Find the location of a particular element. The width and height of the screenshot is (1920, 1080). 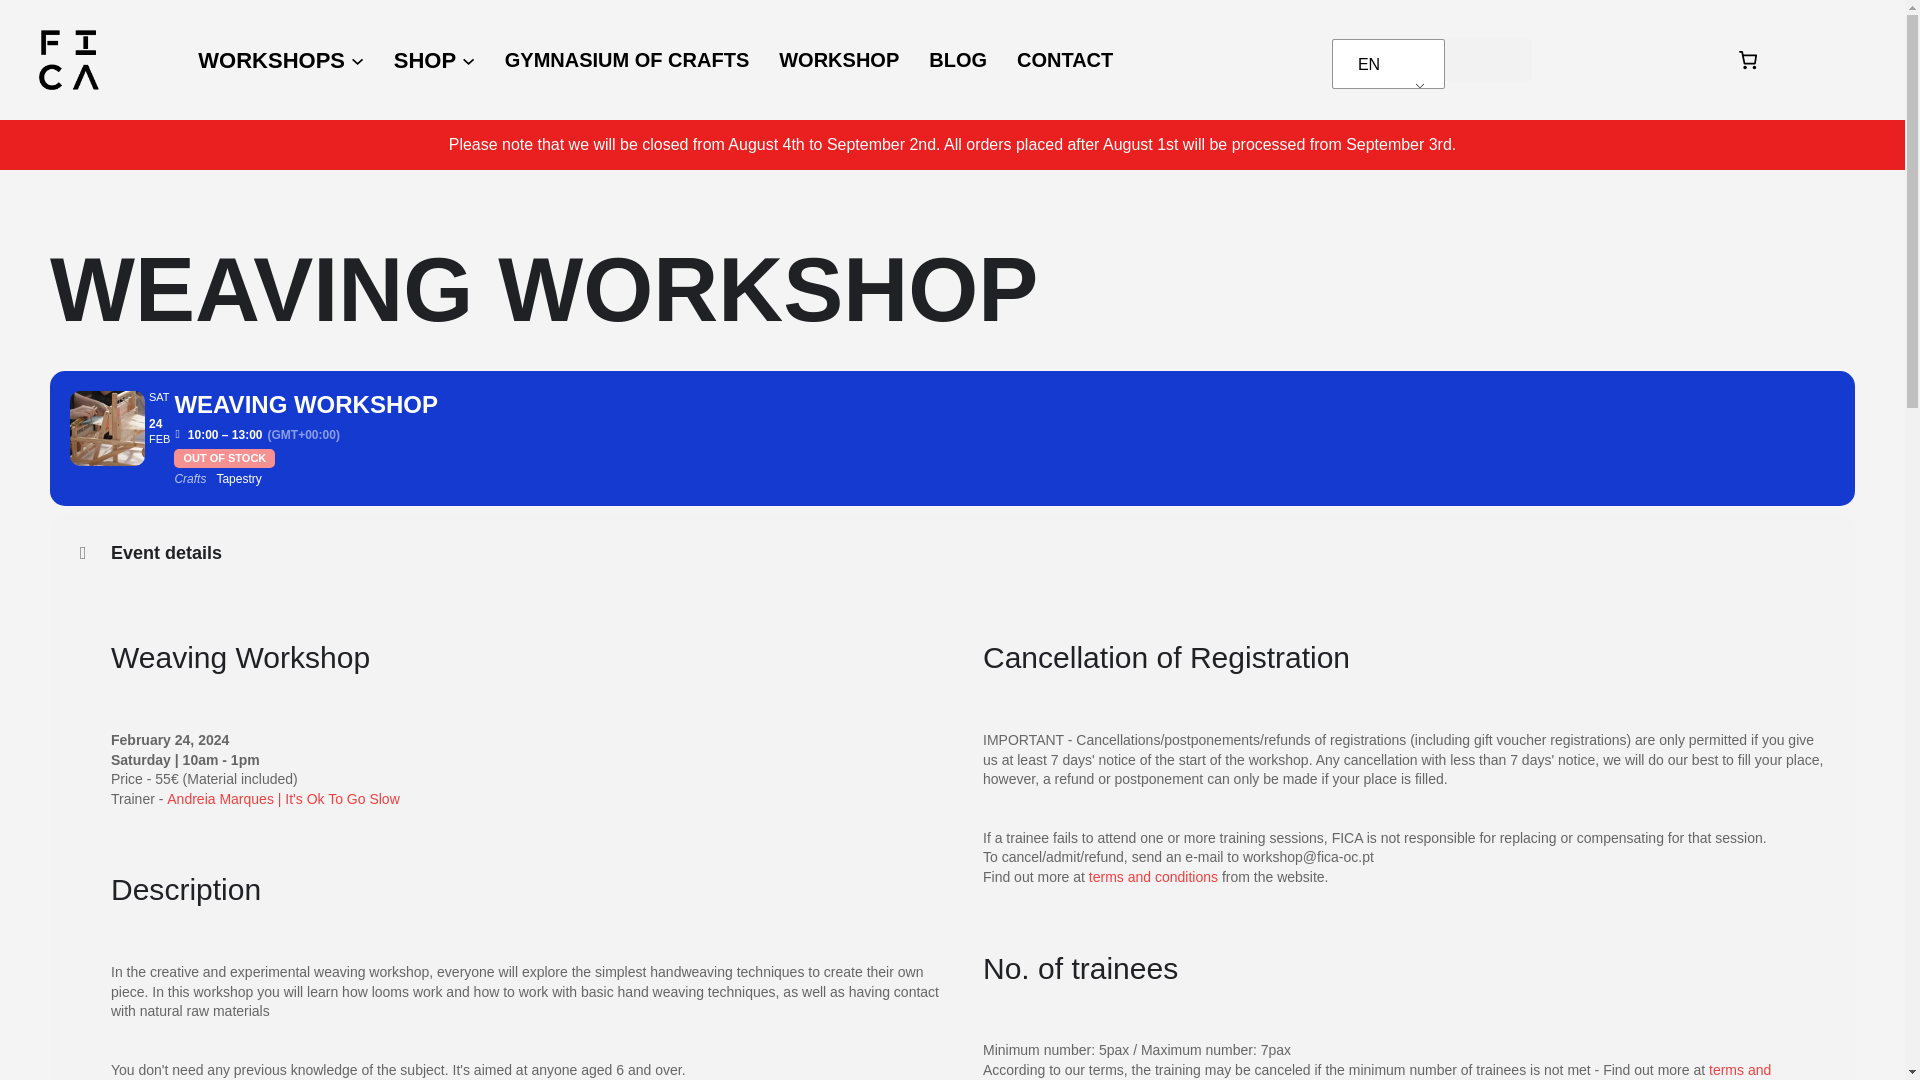

EN is located at coordinates (1384, 64).